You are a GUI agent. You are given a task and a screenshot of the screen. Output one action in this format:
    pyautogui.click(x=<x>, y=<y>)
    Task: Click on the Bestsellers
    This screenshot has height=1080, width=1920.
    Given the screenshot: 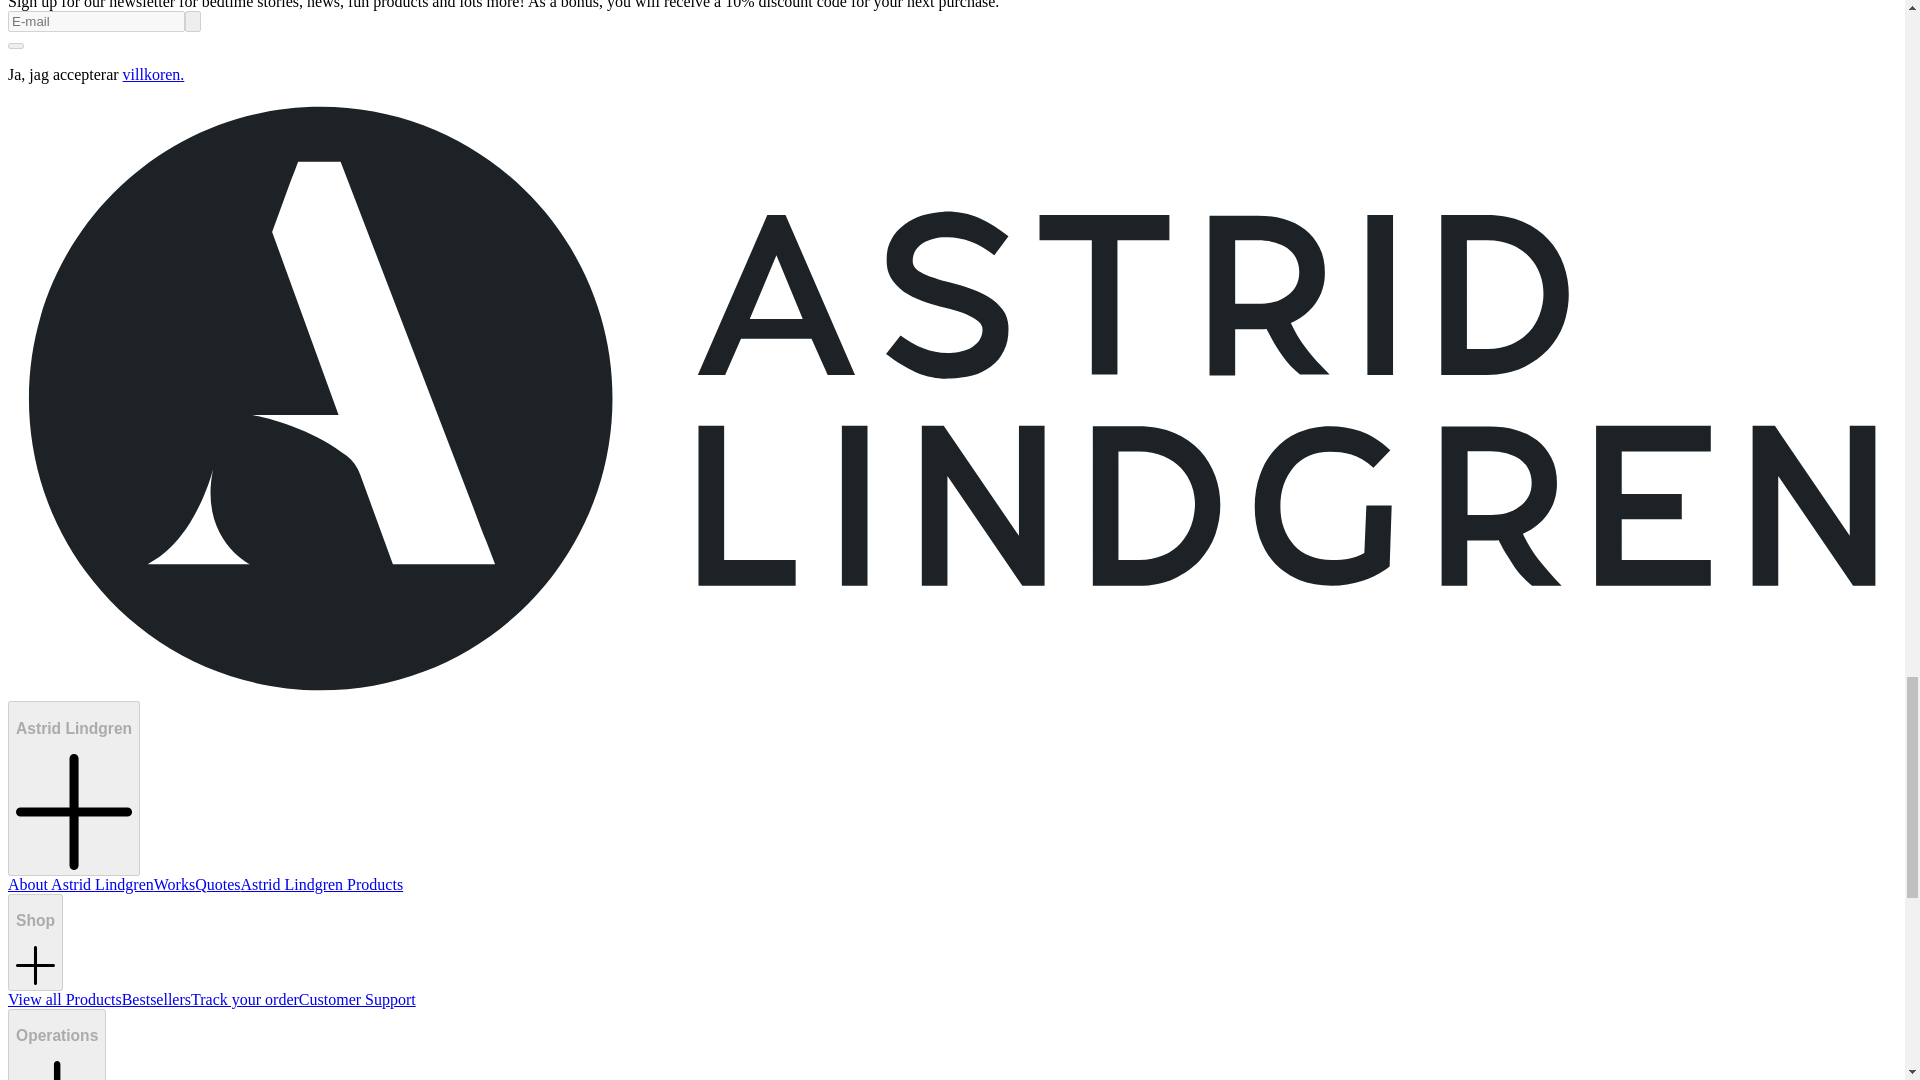 What is the action you would take?
    pyautogui.click(x=156, y=999)
    